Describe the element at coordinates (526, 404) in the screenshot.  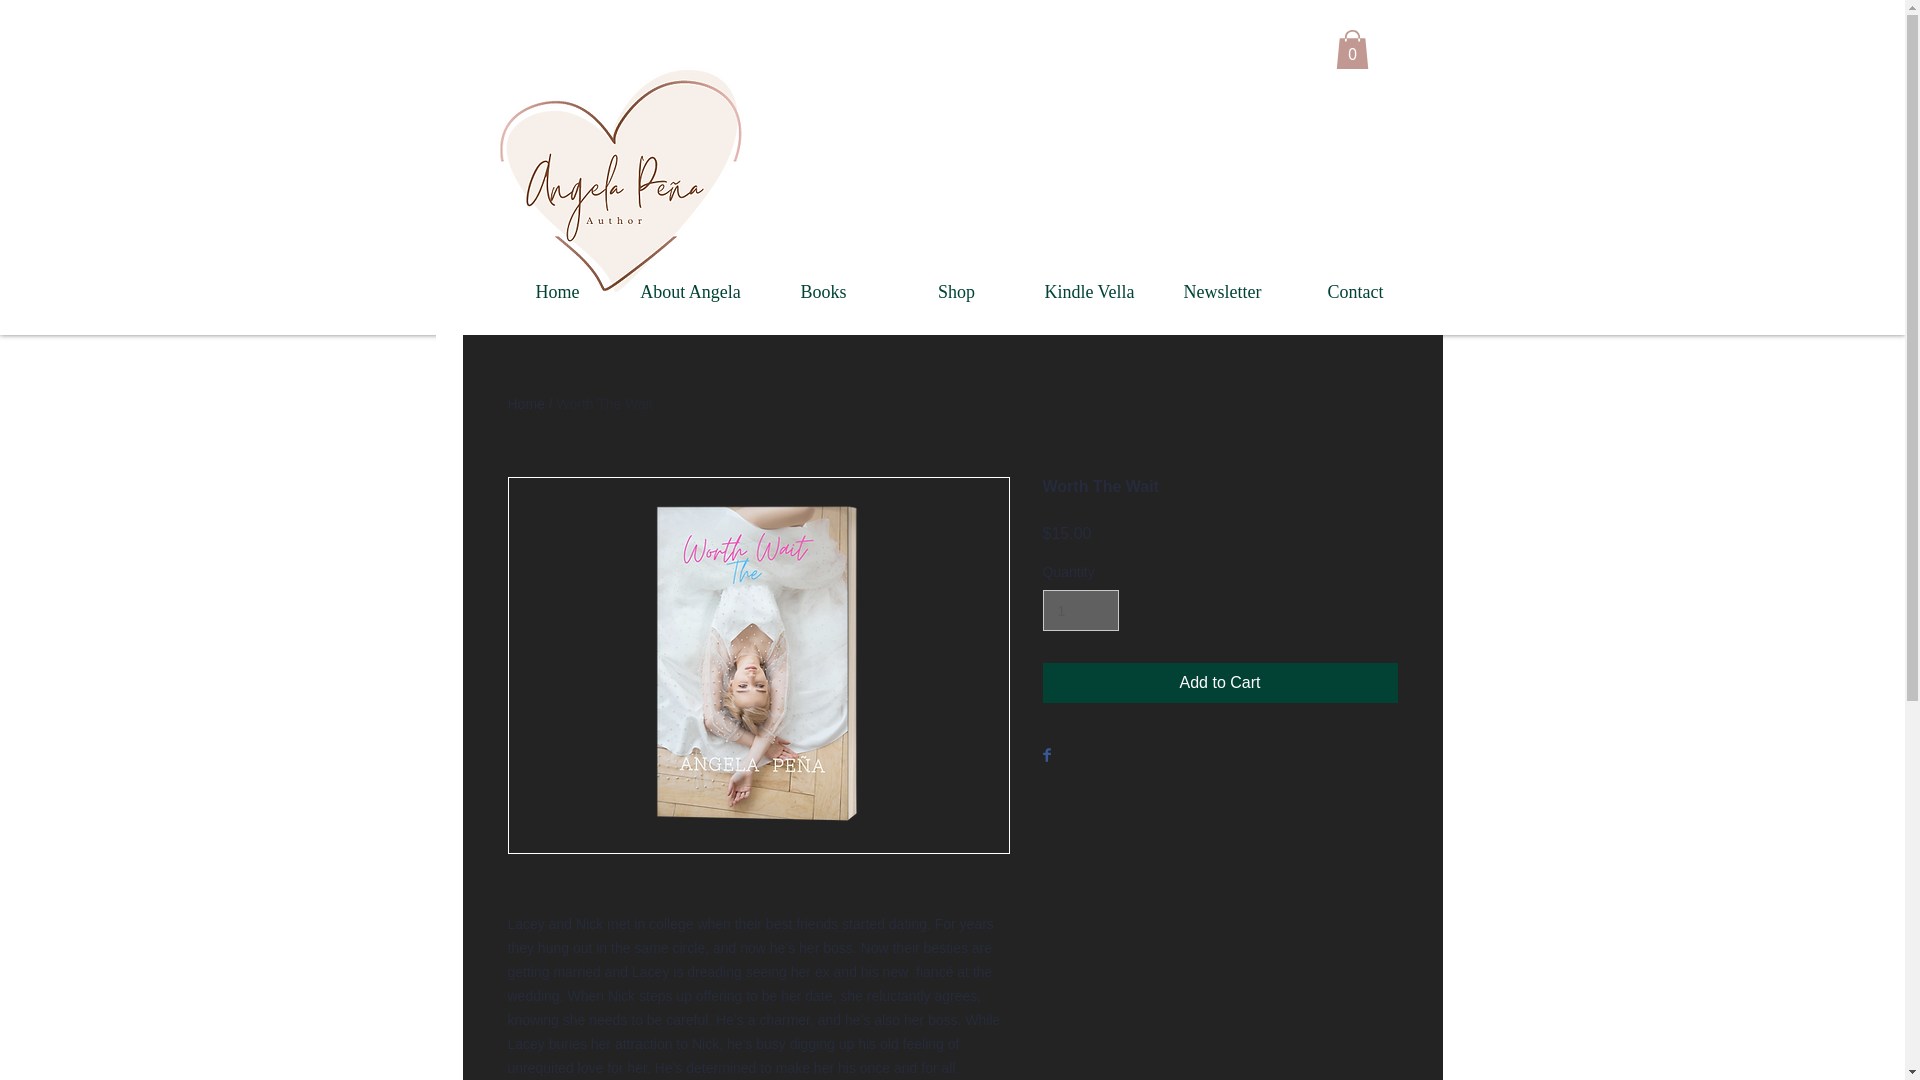
I see `Home` at that location.